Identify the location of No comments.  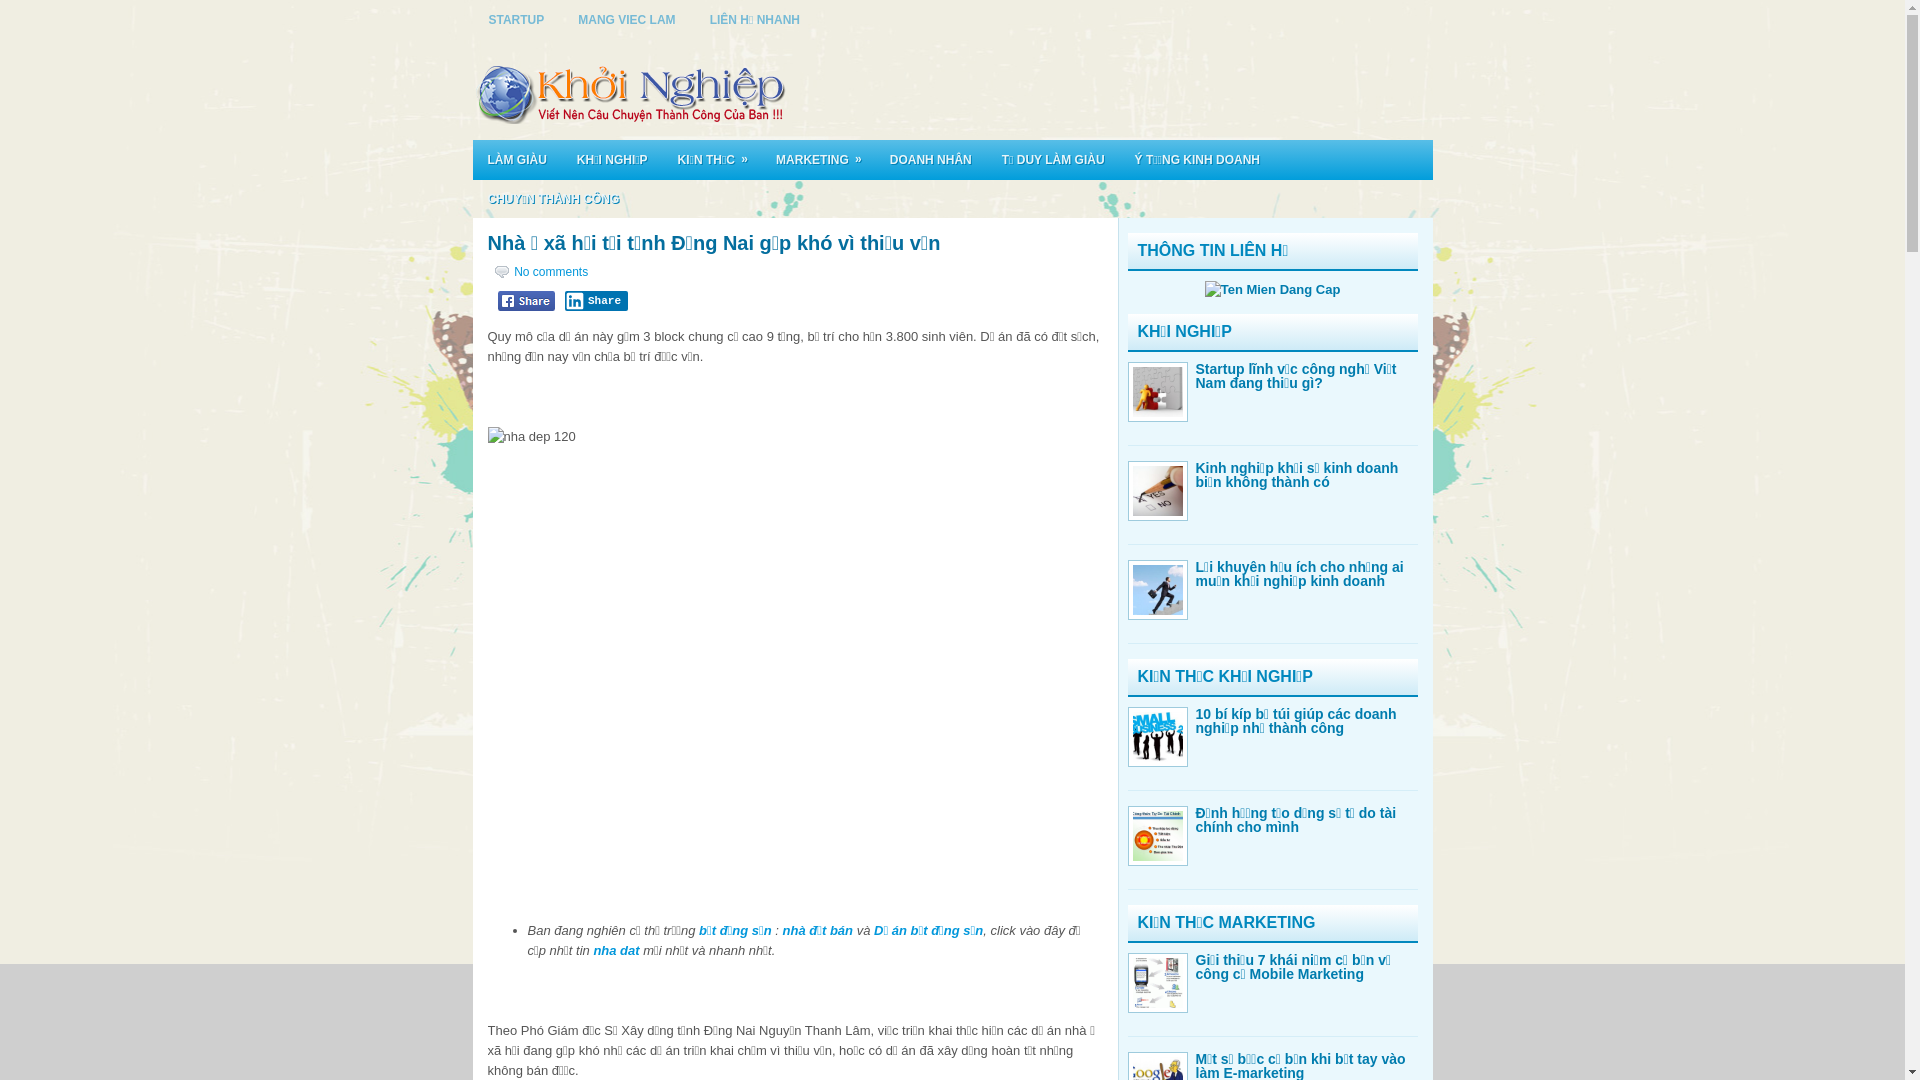
(551, 272).